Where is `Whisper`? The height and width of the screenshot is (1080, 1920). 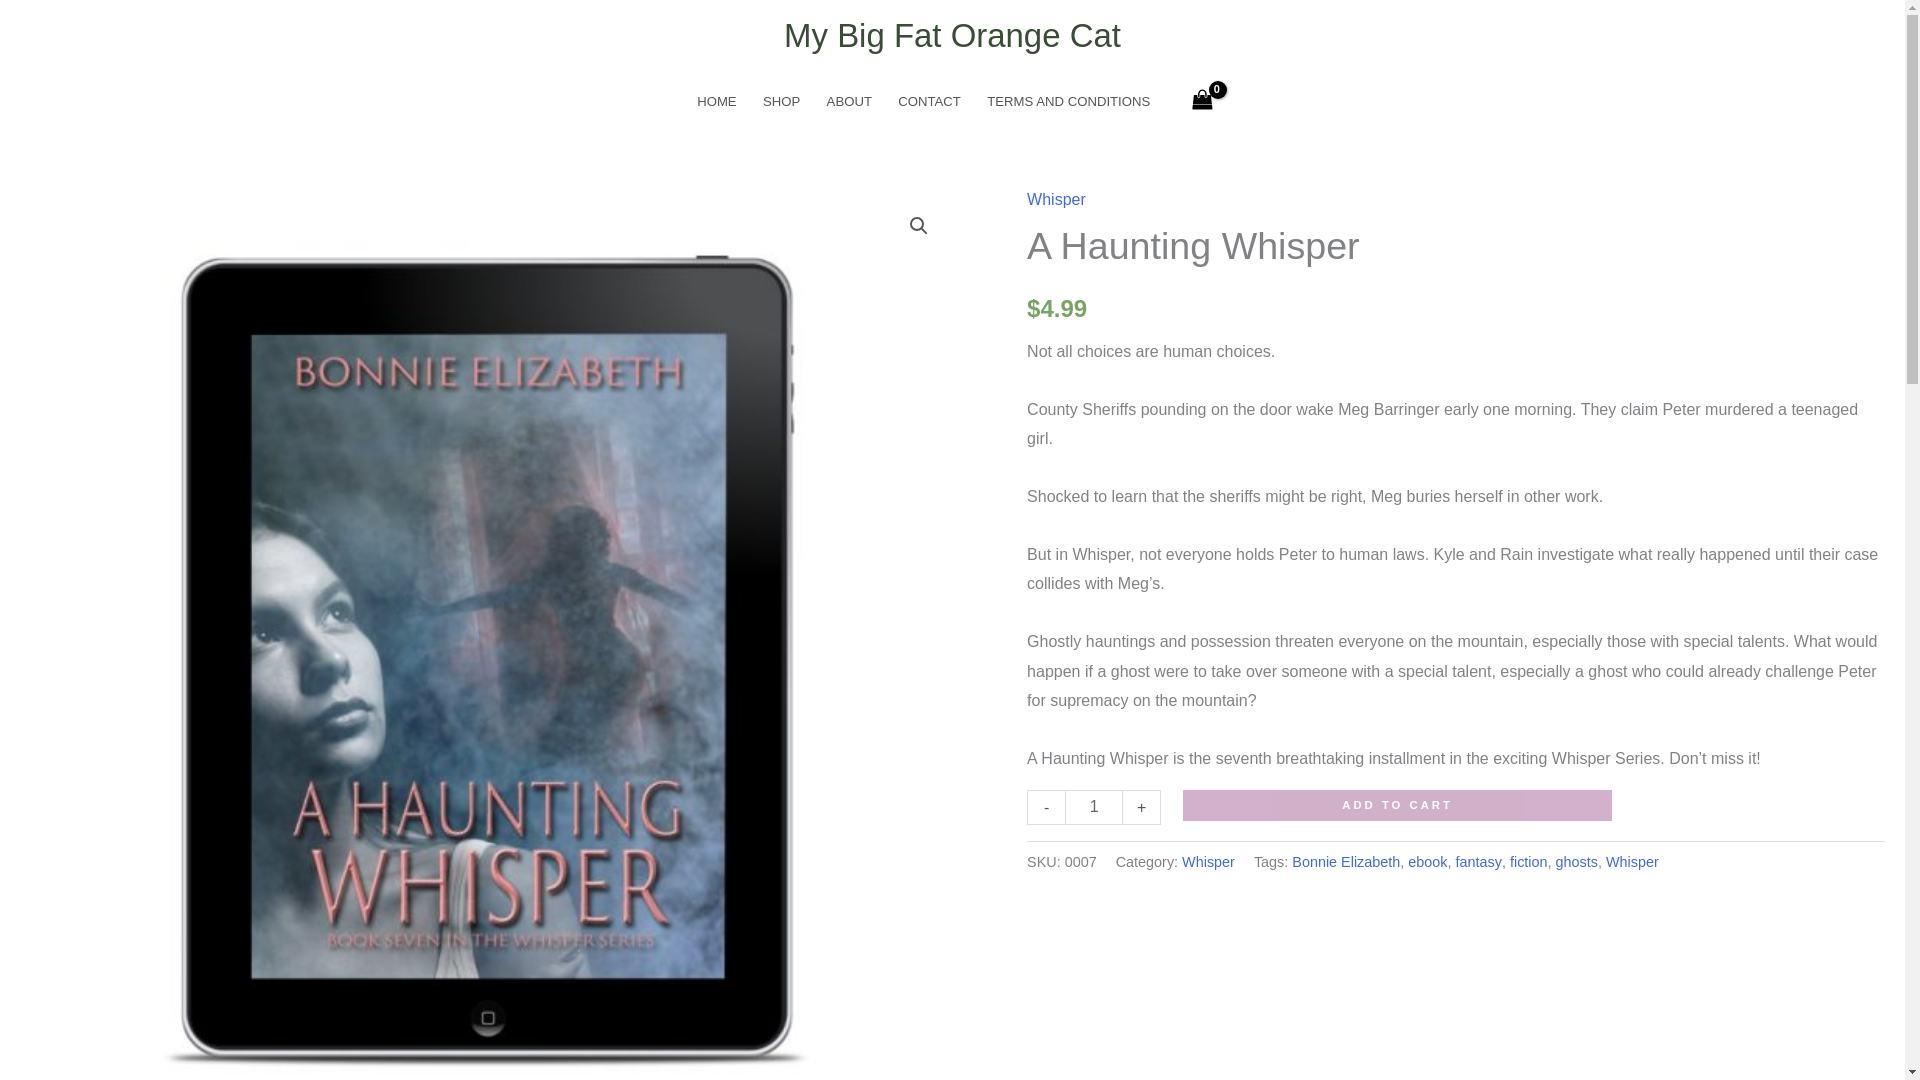 Whisper is located at coordinates (1632, 862).